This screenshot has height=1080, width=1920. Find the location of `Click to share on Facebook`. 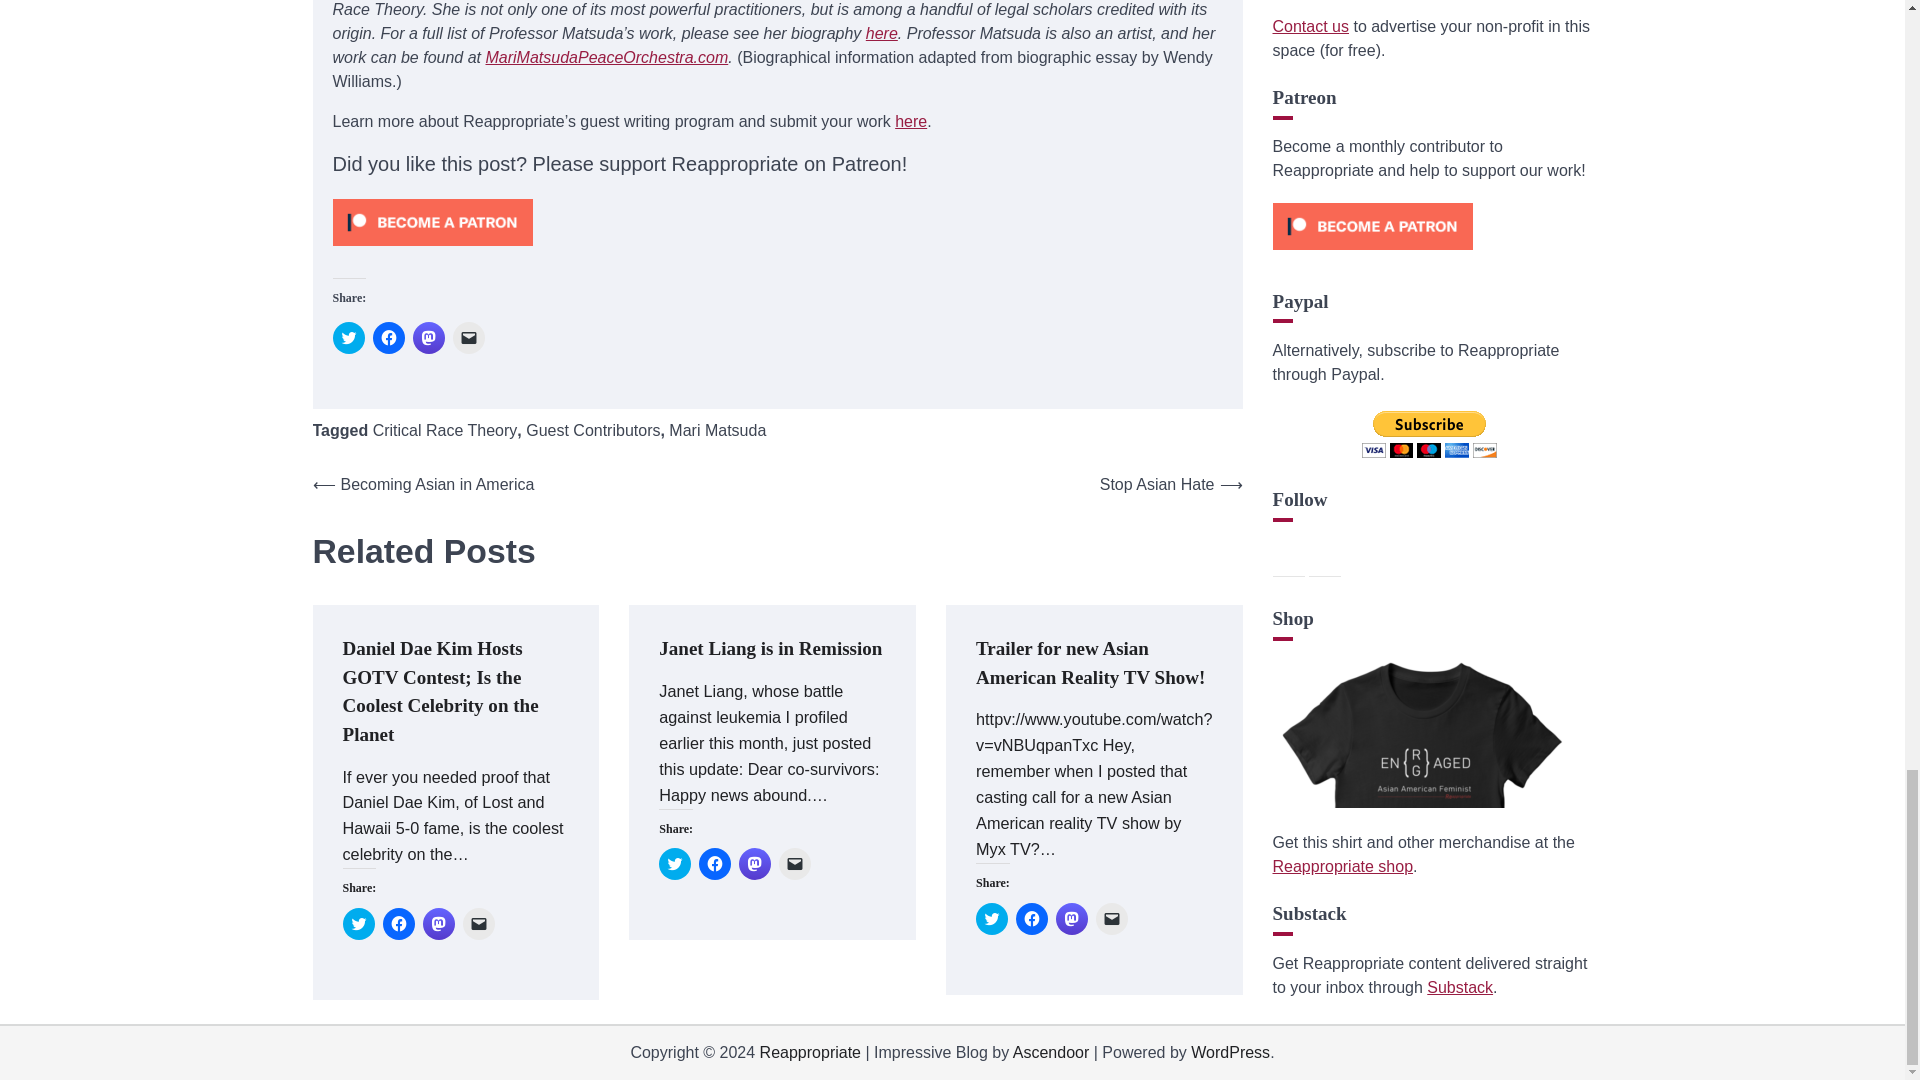

Click to share on Facebook is located at coordinates (398, 924).